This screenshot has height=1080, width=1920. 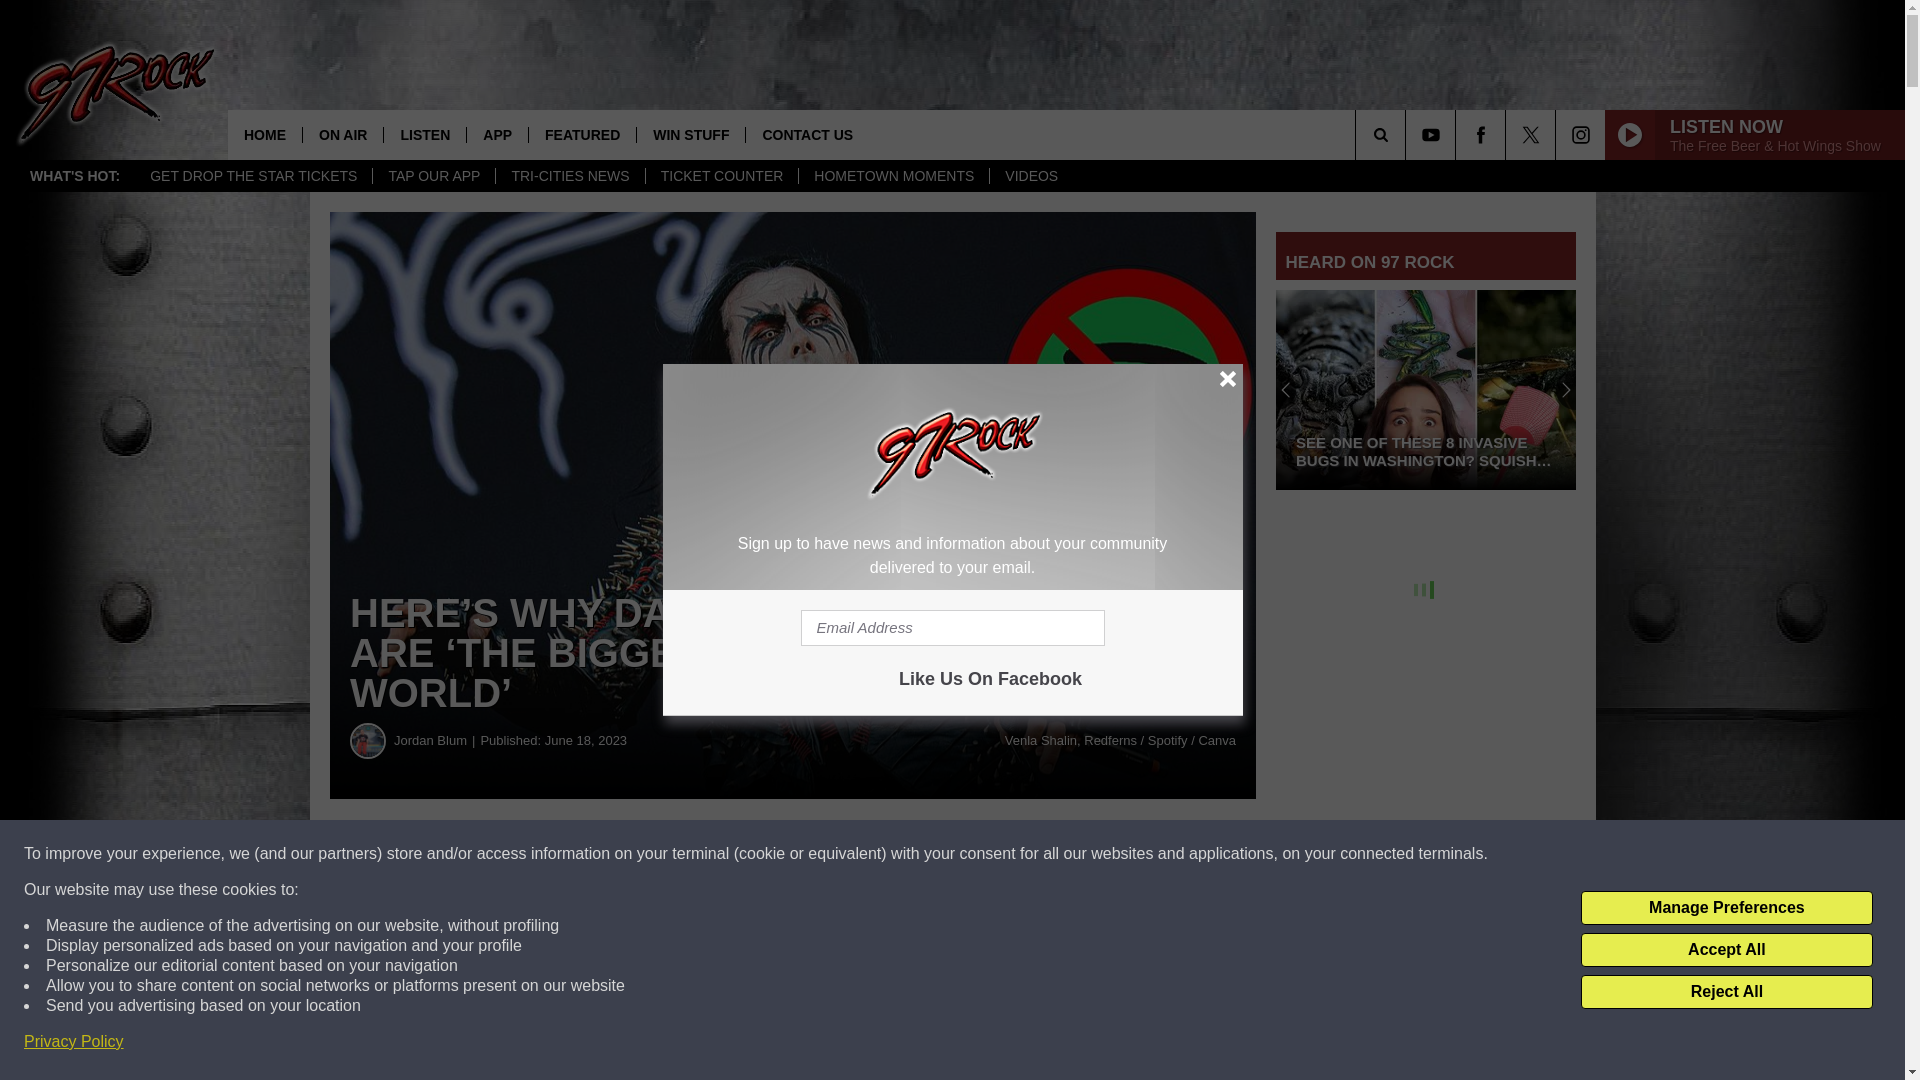 I want to click on WHAT'S HOT:, so click(x=74, y=176).